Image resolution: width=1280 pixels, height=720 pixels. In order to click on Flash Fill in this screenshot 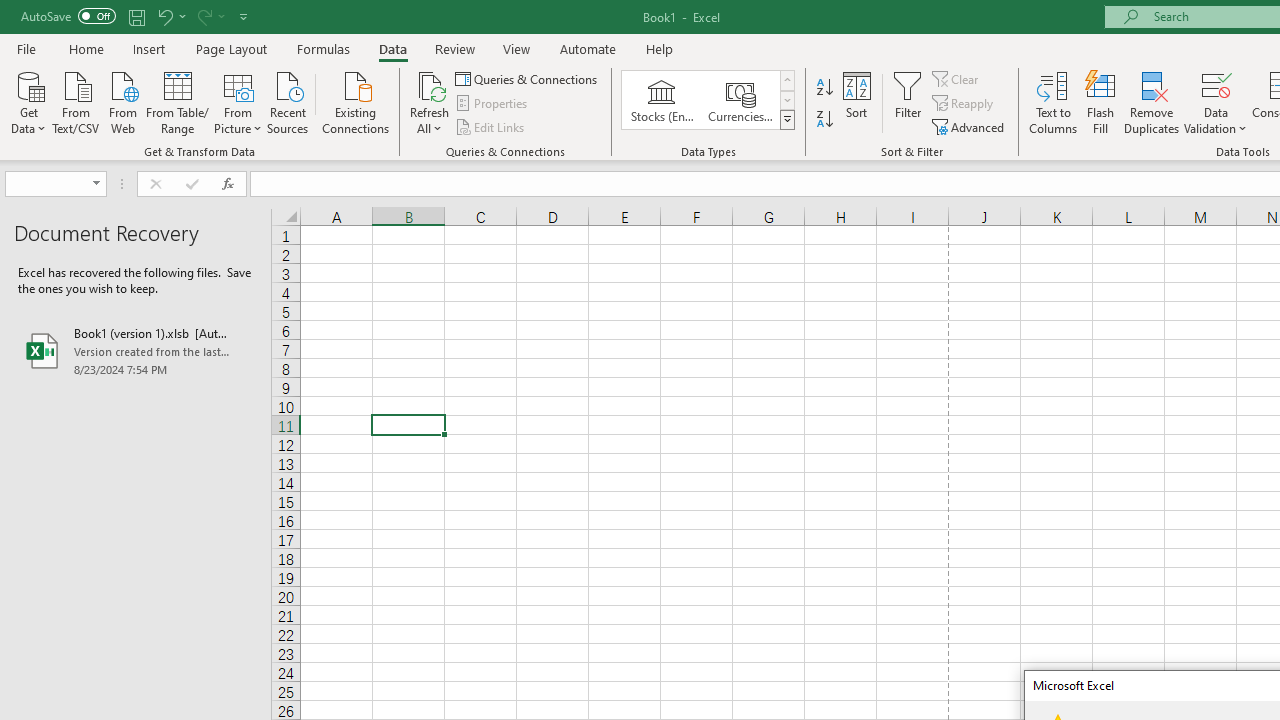, I will do `click(1101, 102)`.